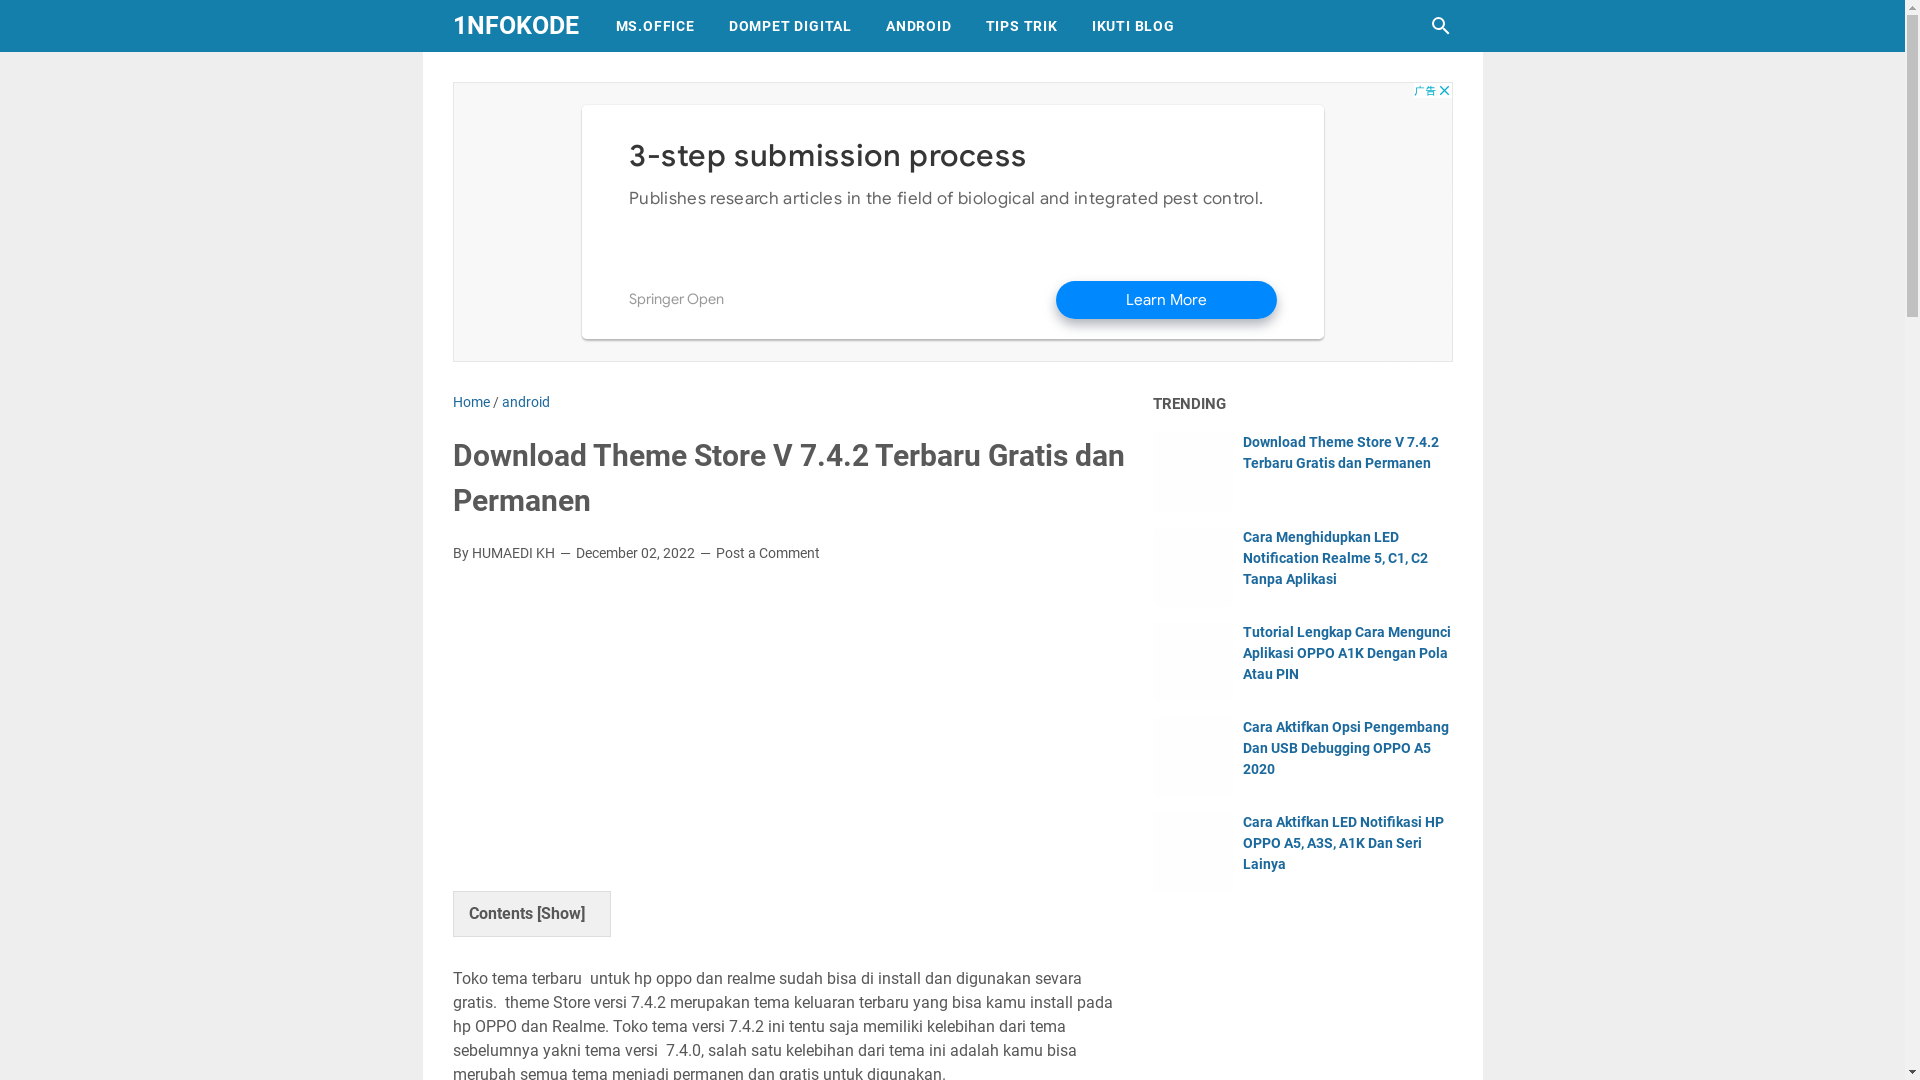 The width and height of the screenshot is (1920, 1080). I want to click on Search this blog, so click(1440, 26).